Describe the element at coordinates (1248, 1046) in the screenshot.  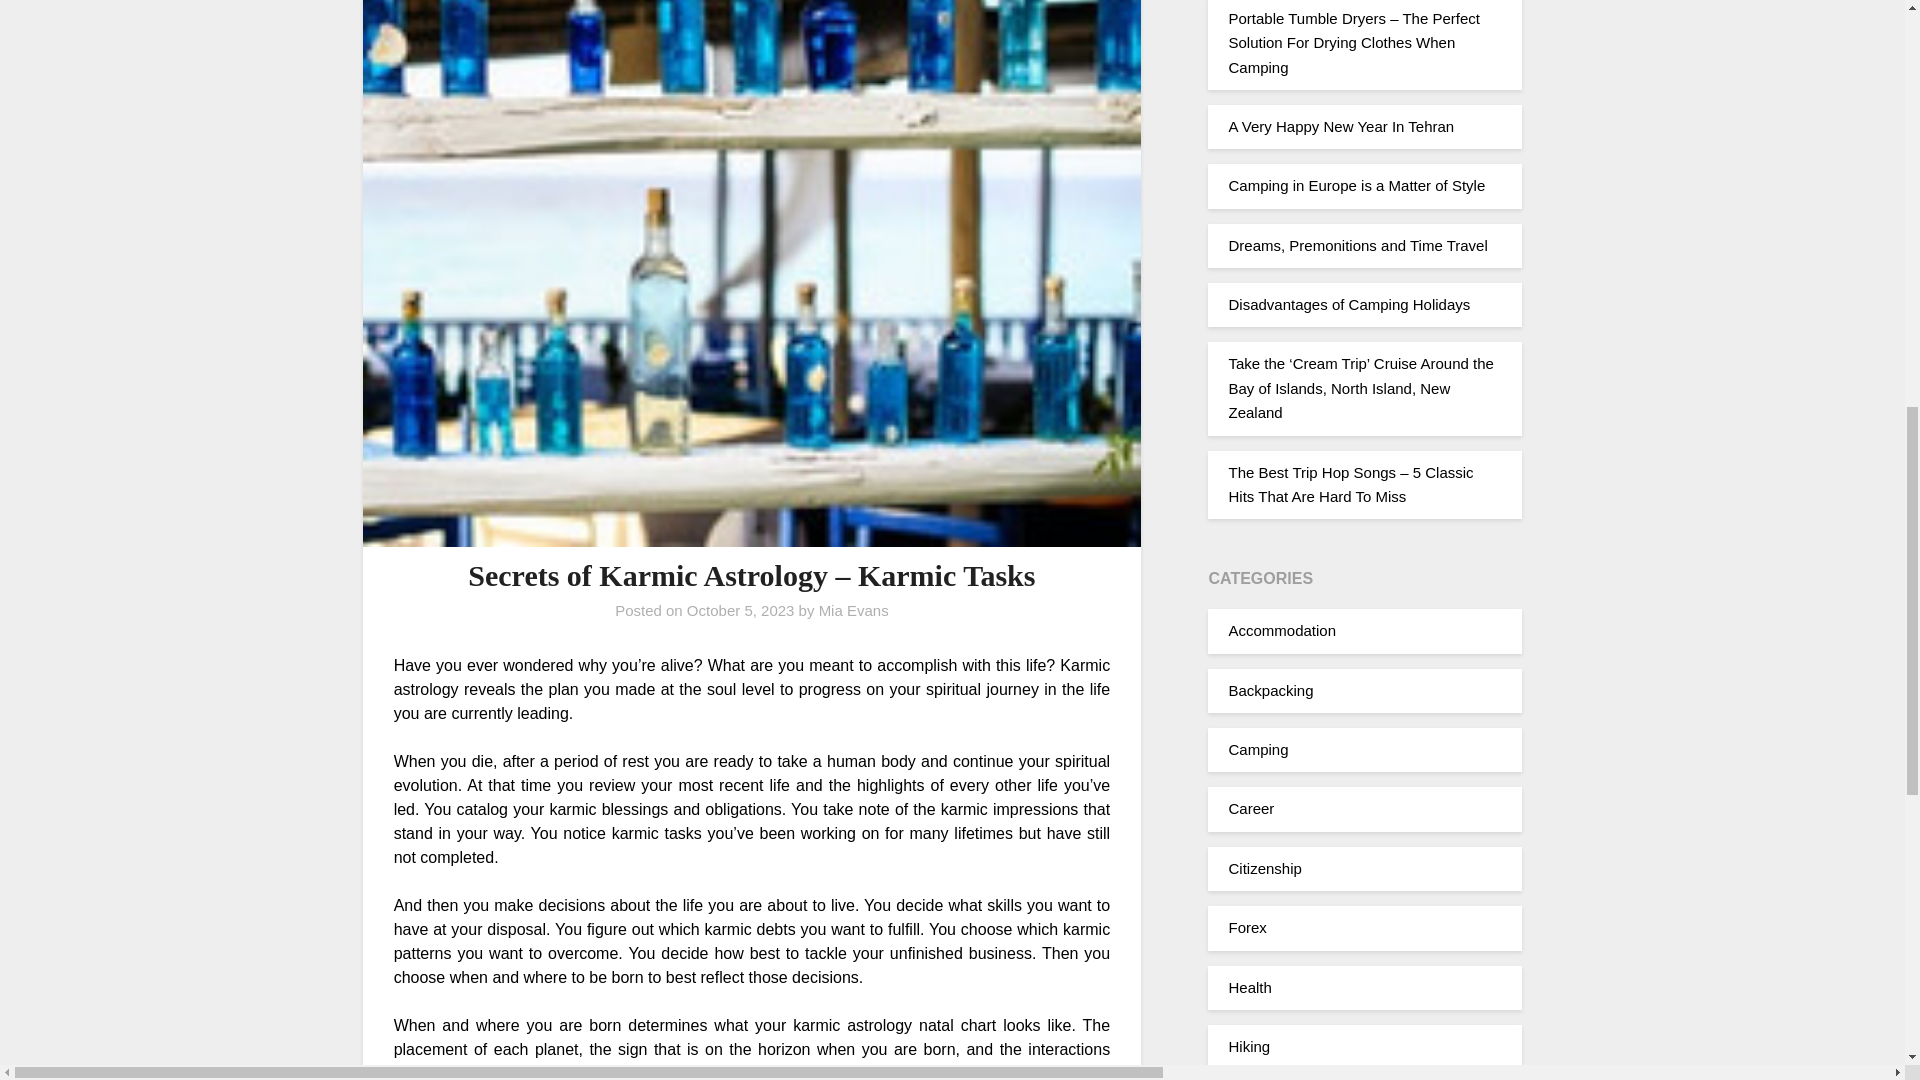
I see `Hiking` at that location.